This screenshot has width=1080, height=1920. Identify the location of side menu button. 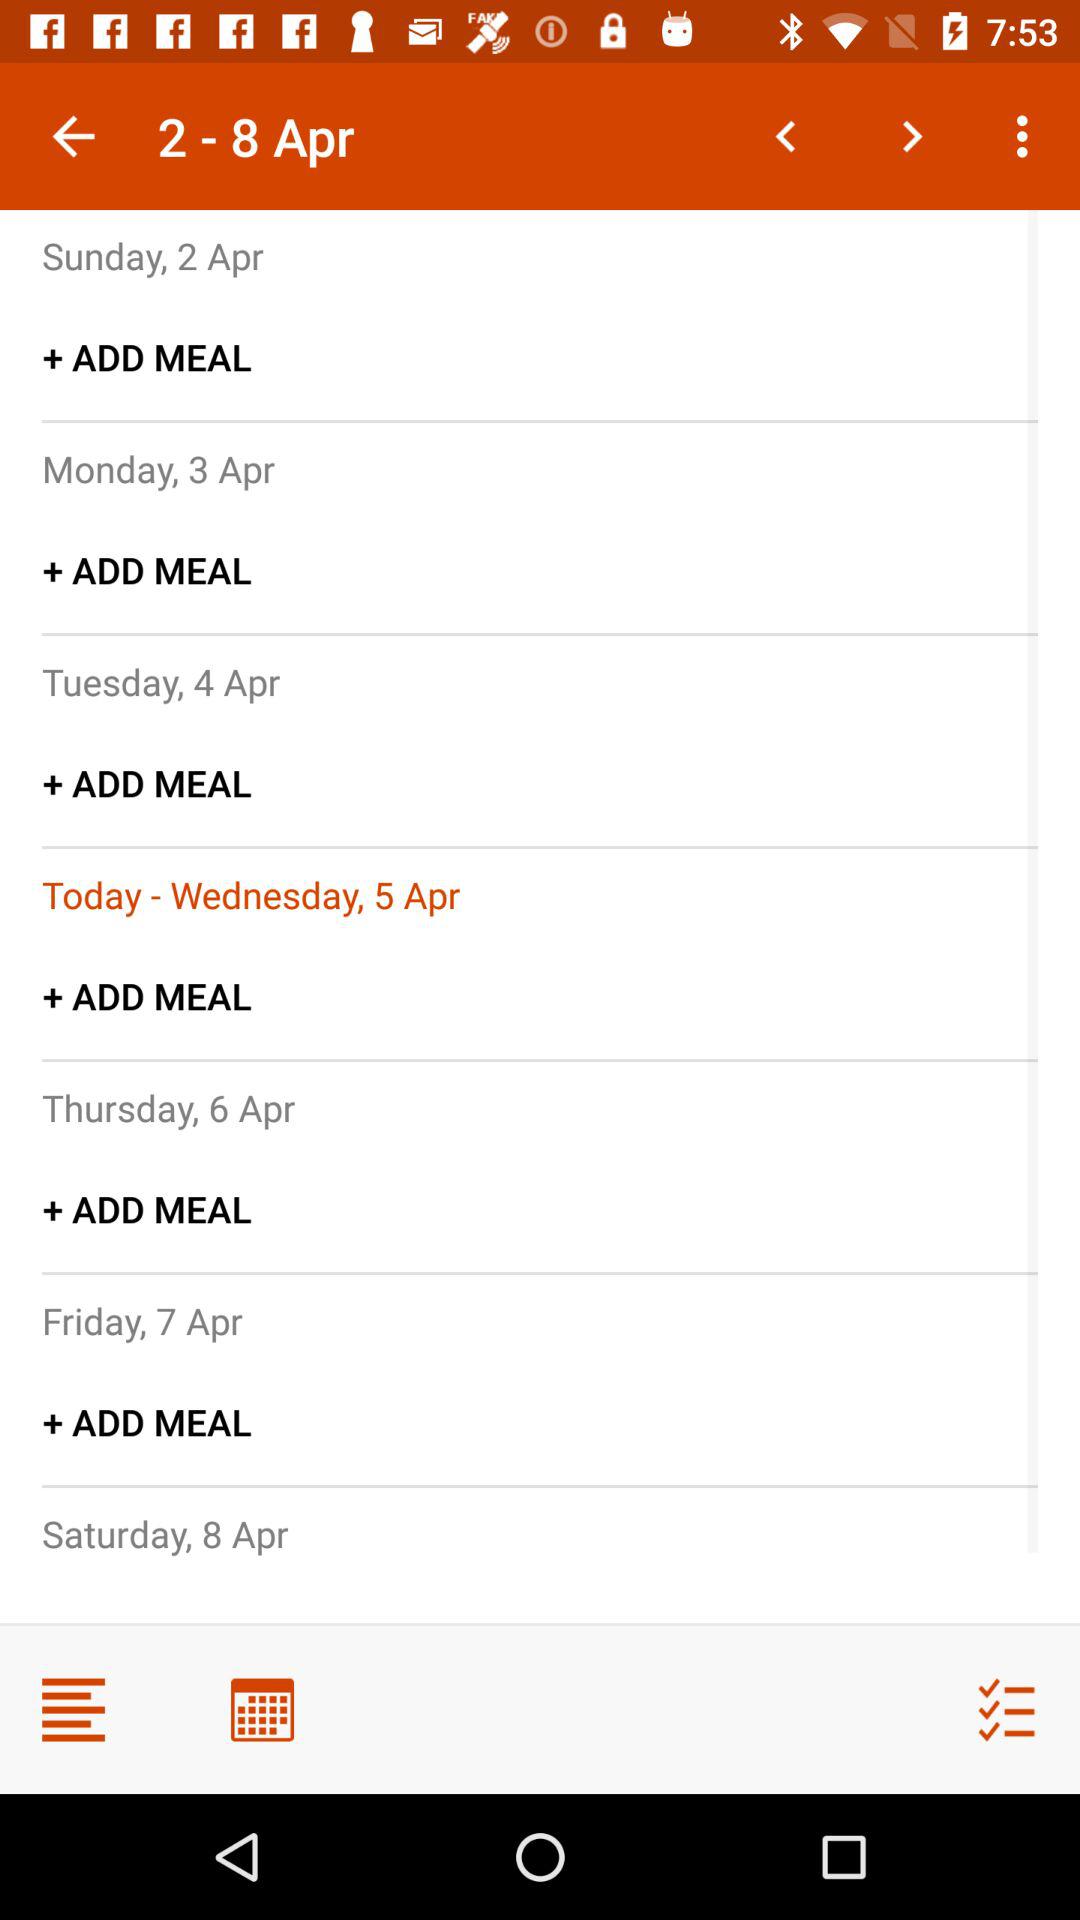
(74, 1710).